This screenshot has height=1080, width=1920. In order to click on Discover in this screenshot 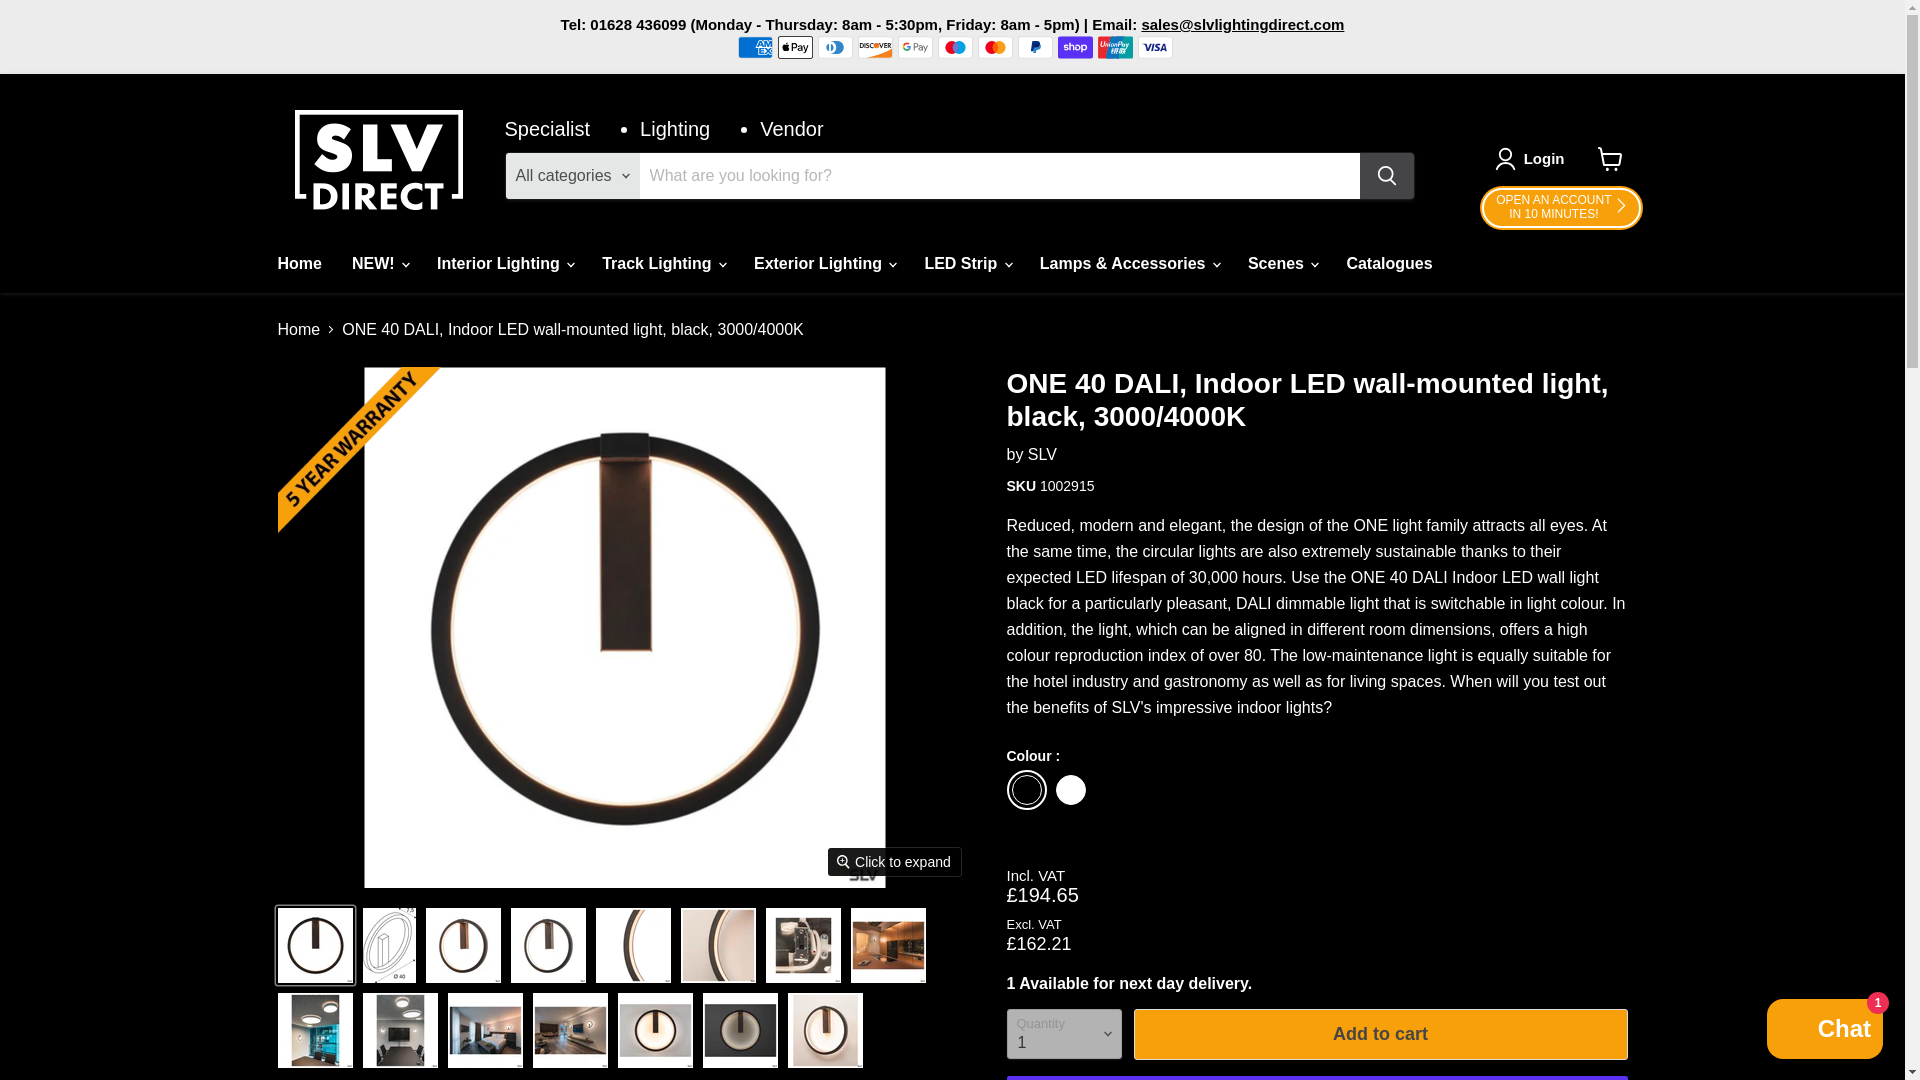, I will do `click(875, 46)`.